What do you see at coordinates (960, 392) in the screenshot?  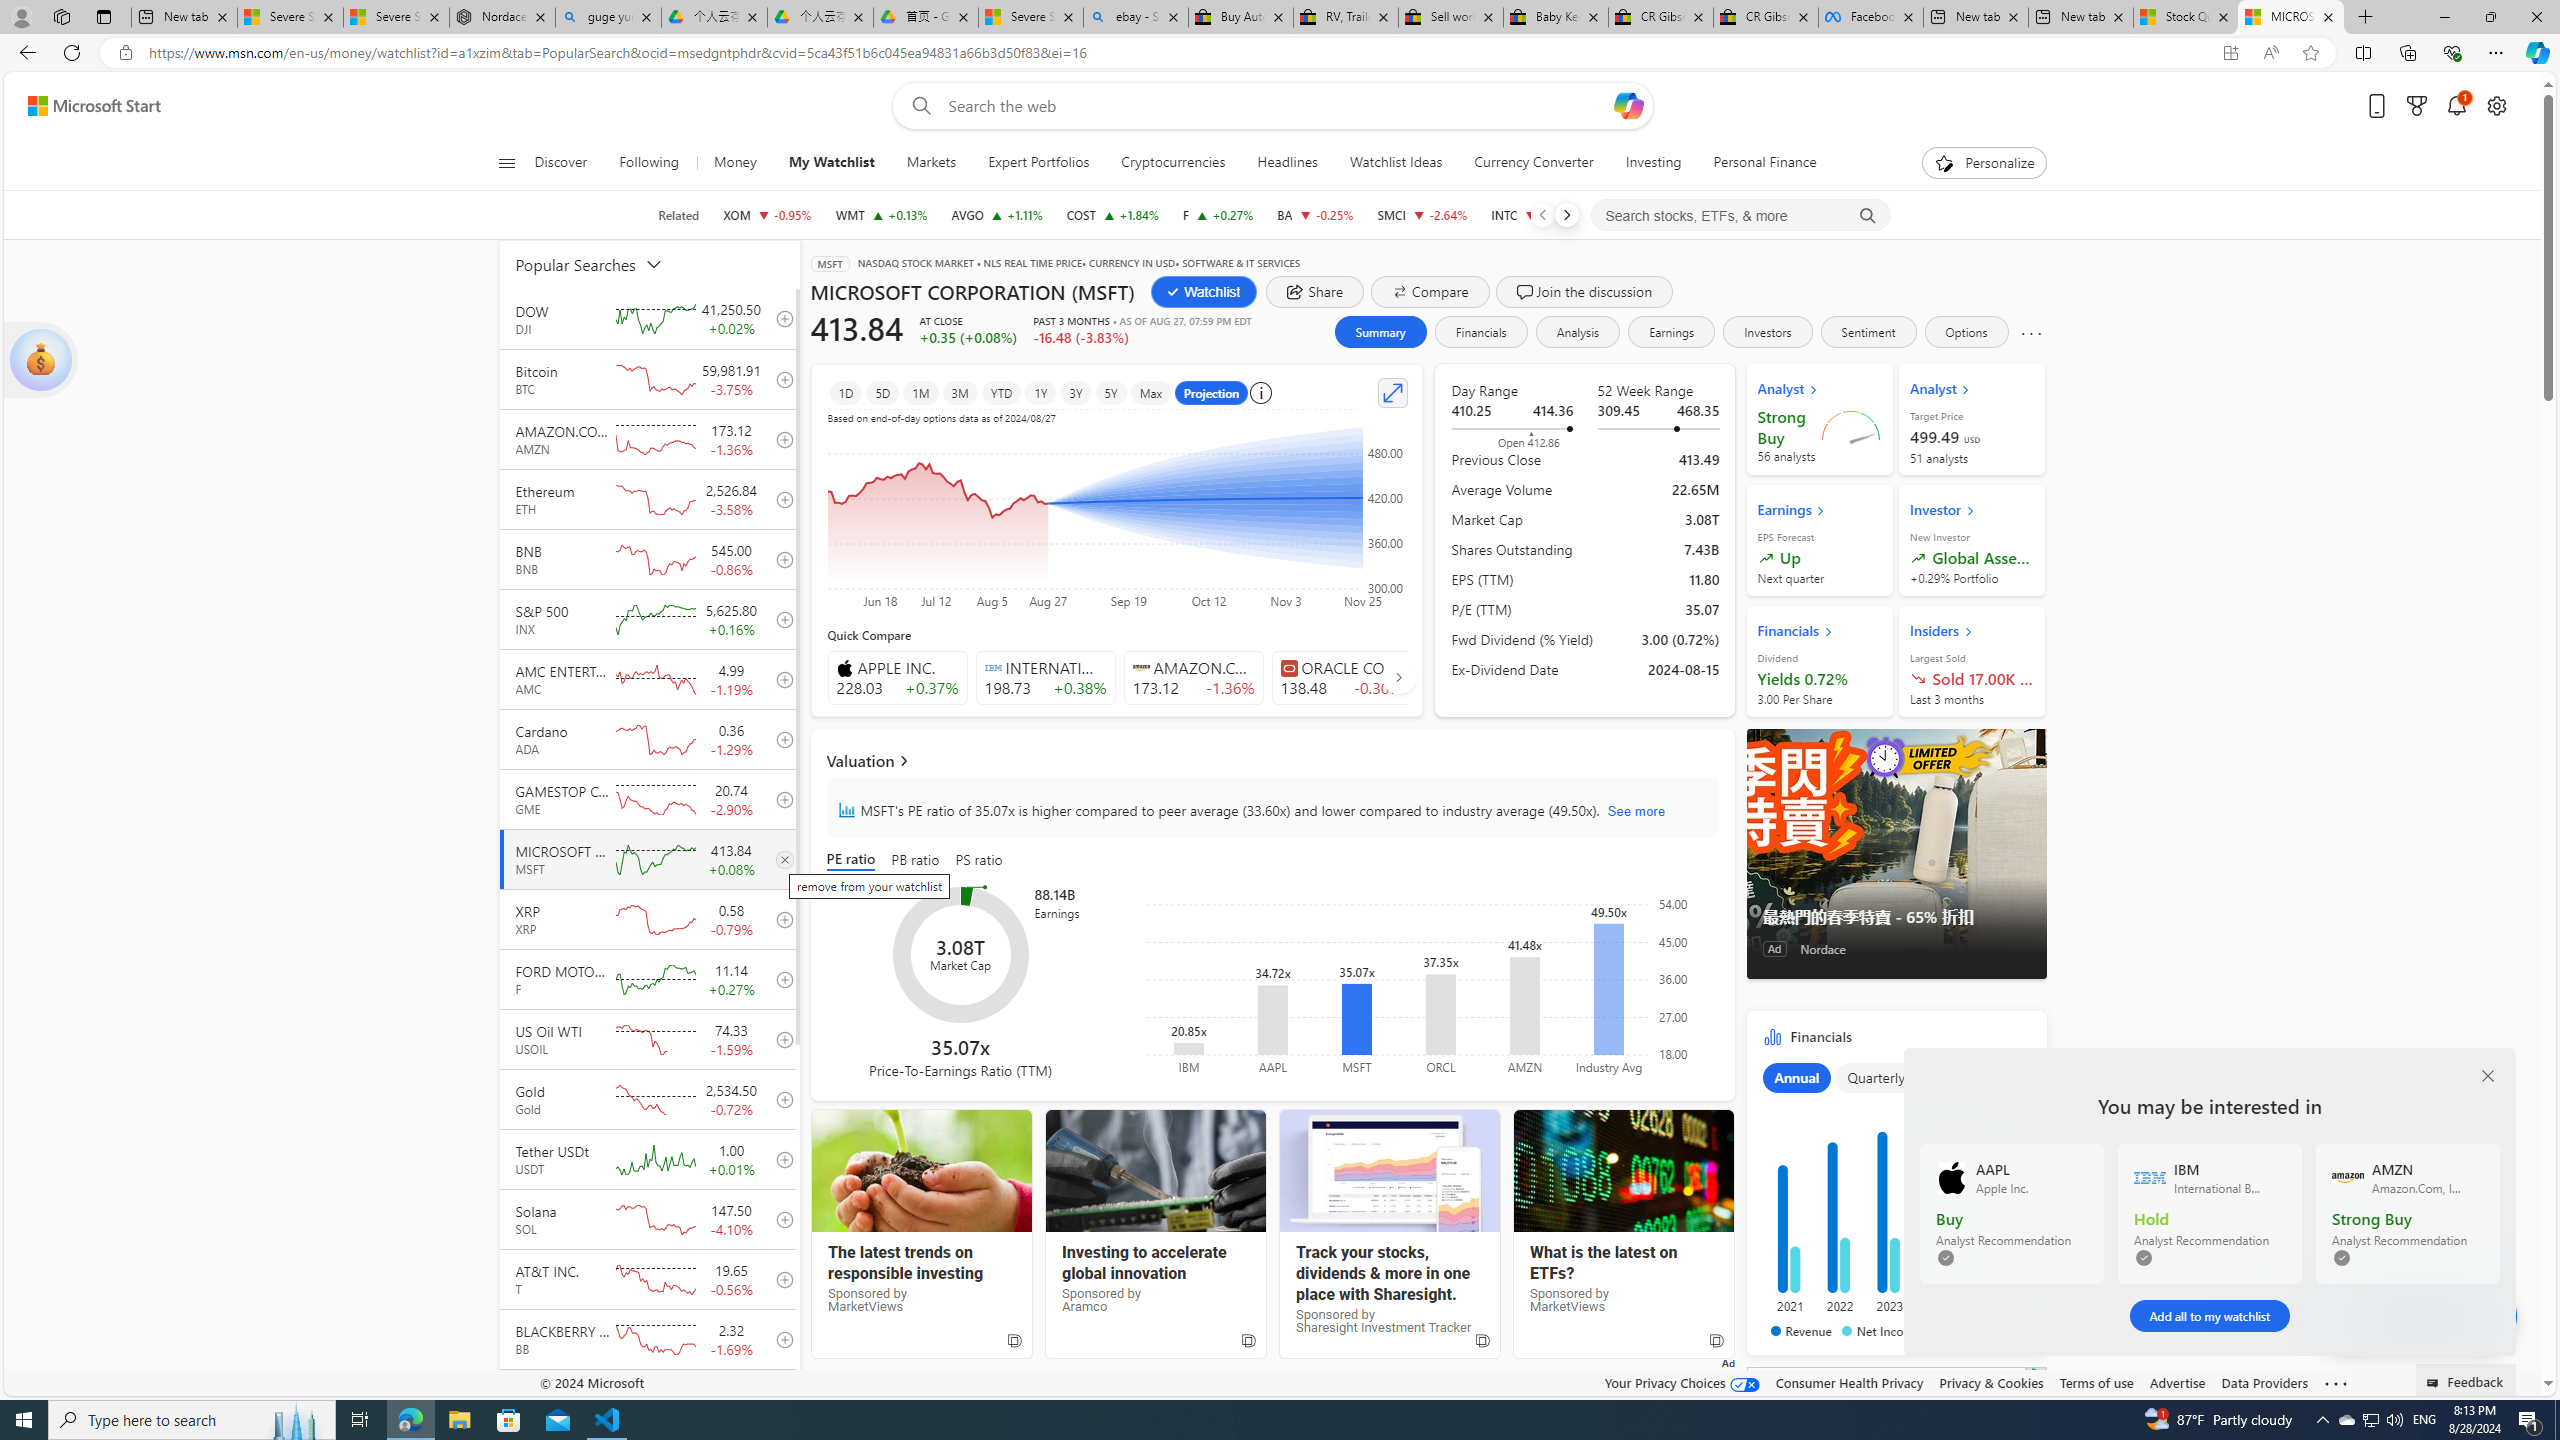 I see `3M` at bounding box center [960, 392].